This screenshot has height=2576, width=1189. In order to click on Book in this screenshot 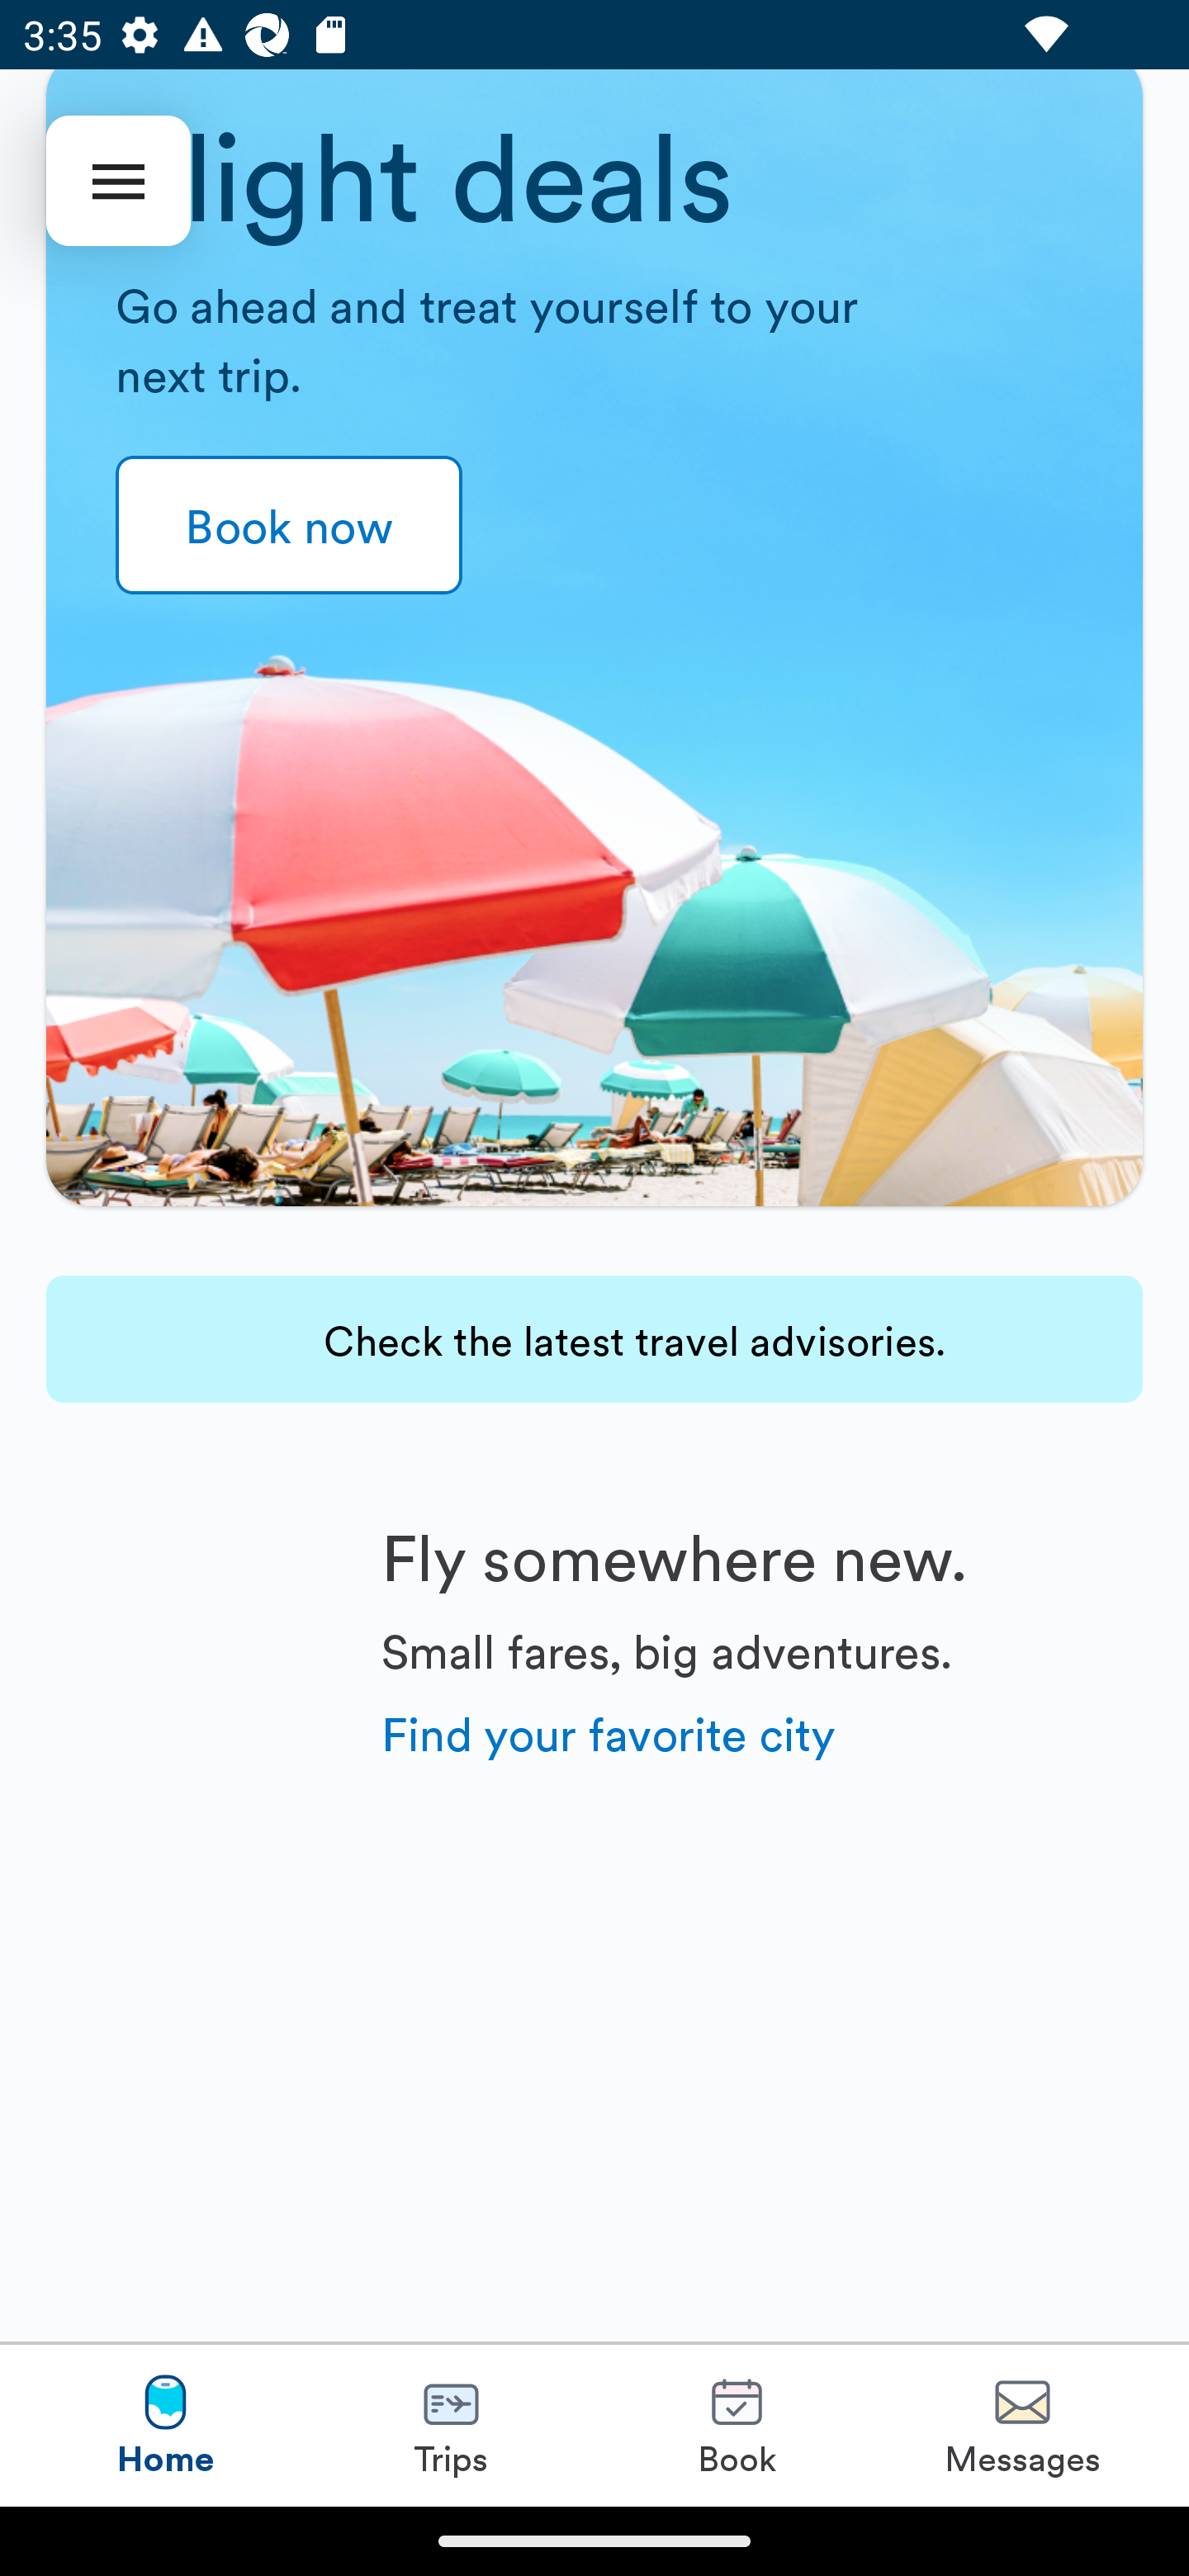, I will do `click(737, 2425)`.